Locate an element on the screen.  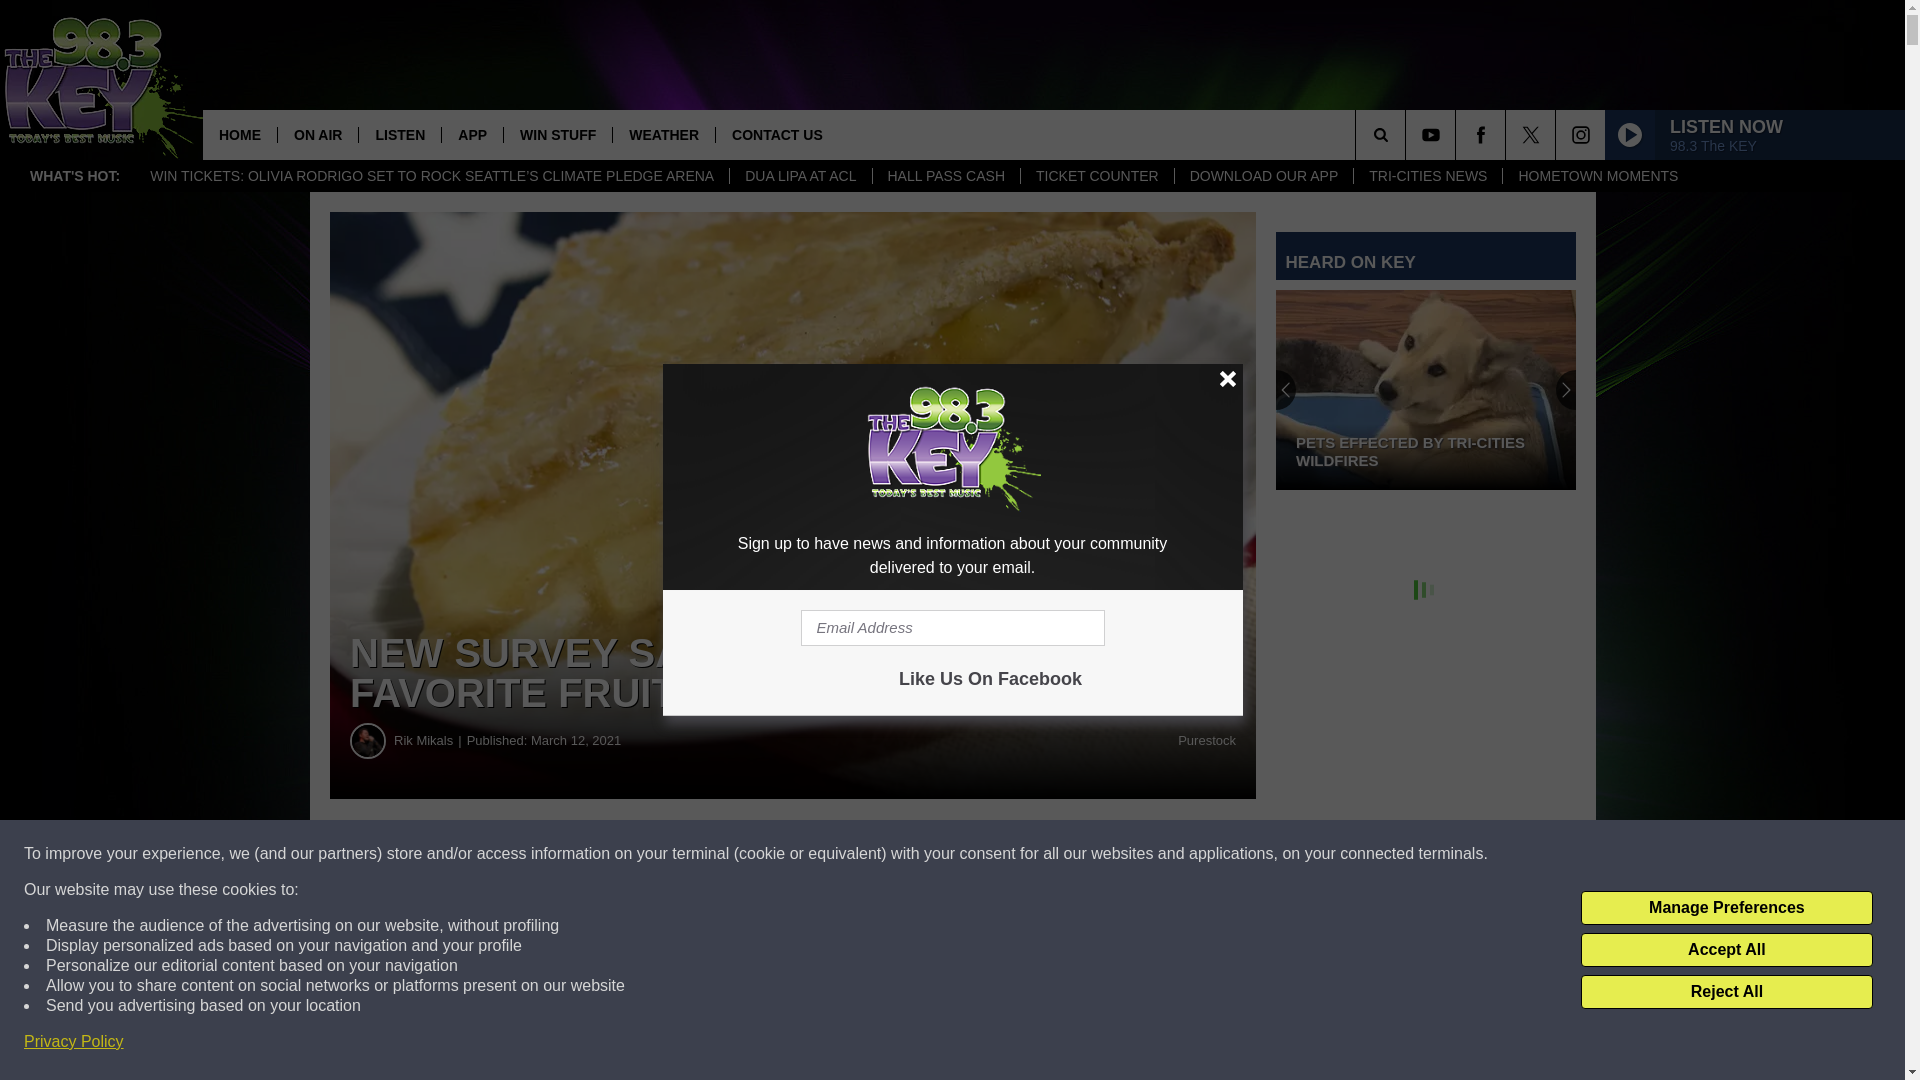
WIN STUFF is located at coordinates (558, 134).